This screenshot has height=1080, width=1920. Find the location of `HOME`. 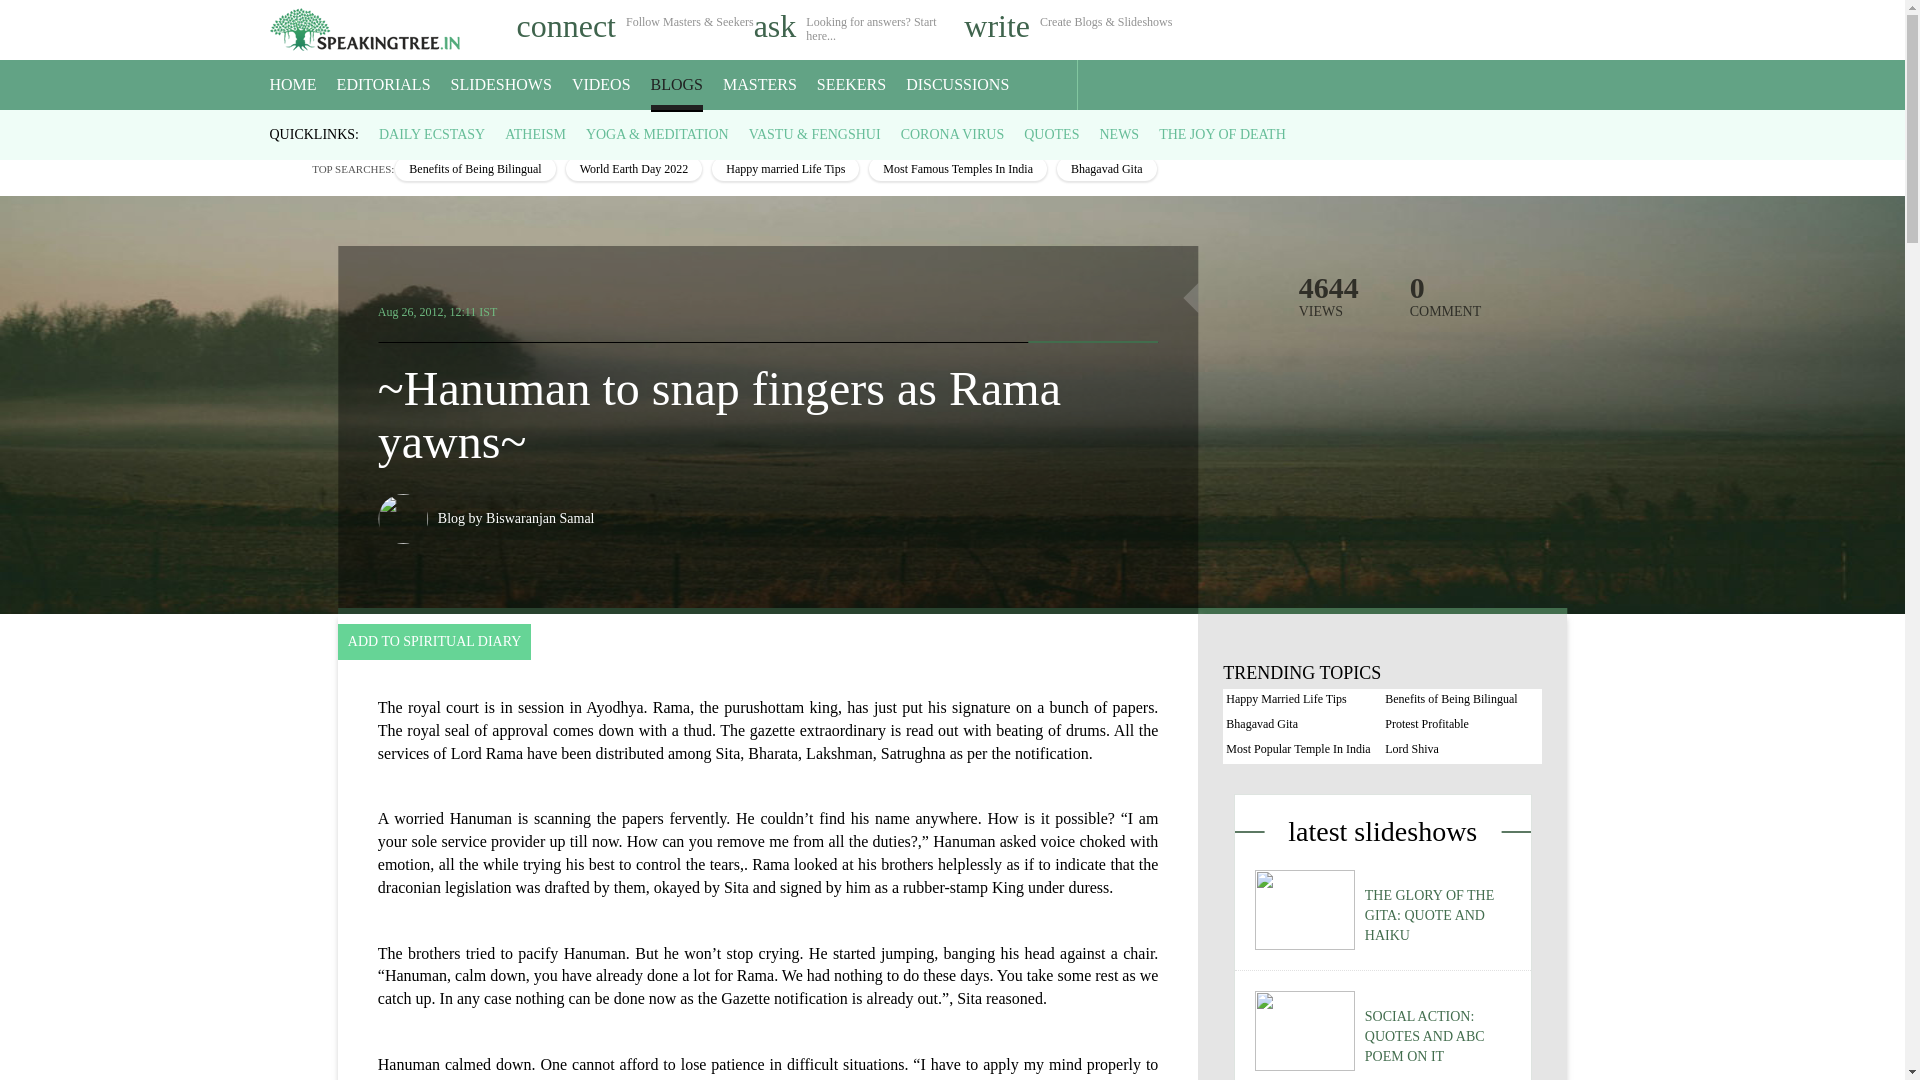

HOME is located at coordinates (293, 85).